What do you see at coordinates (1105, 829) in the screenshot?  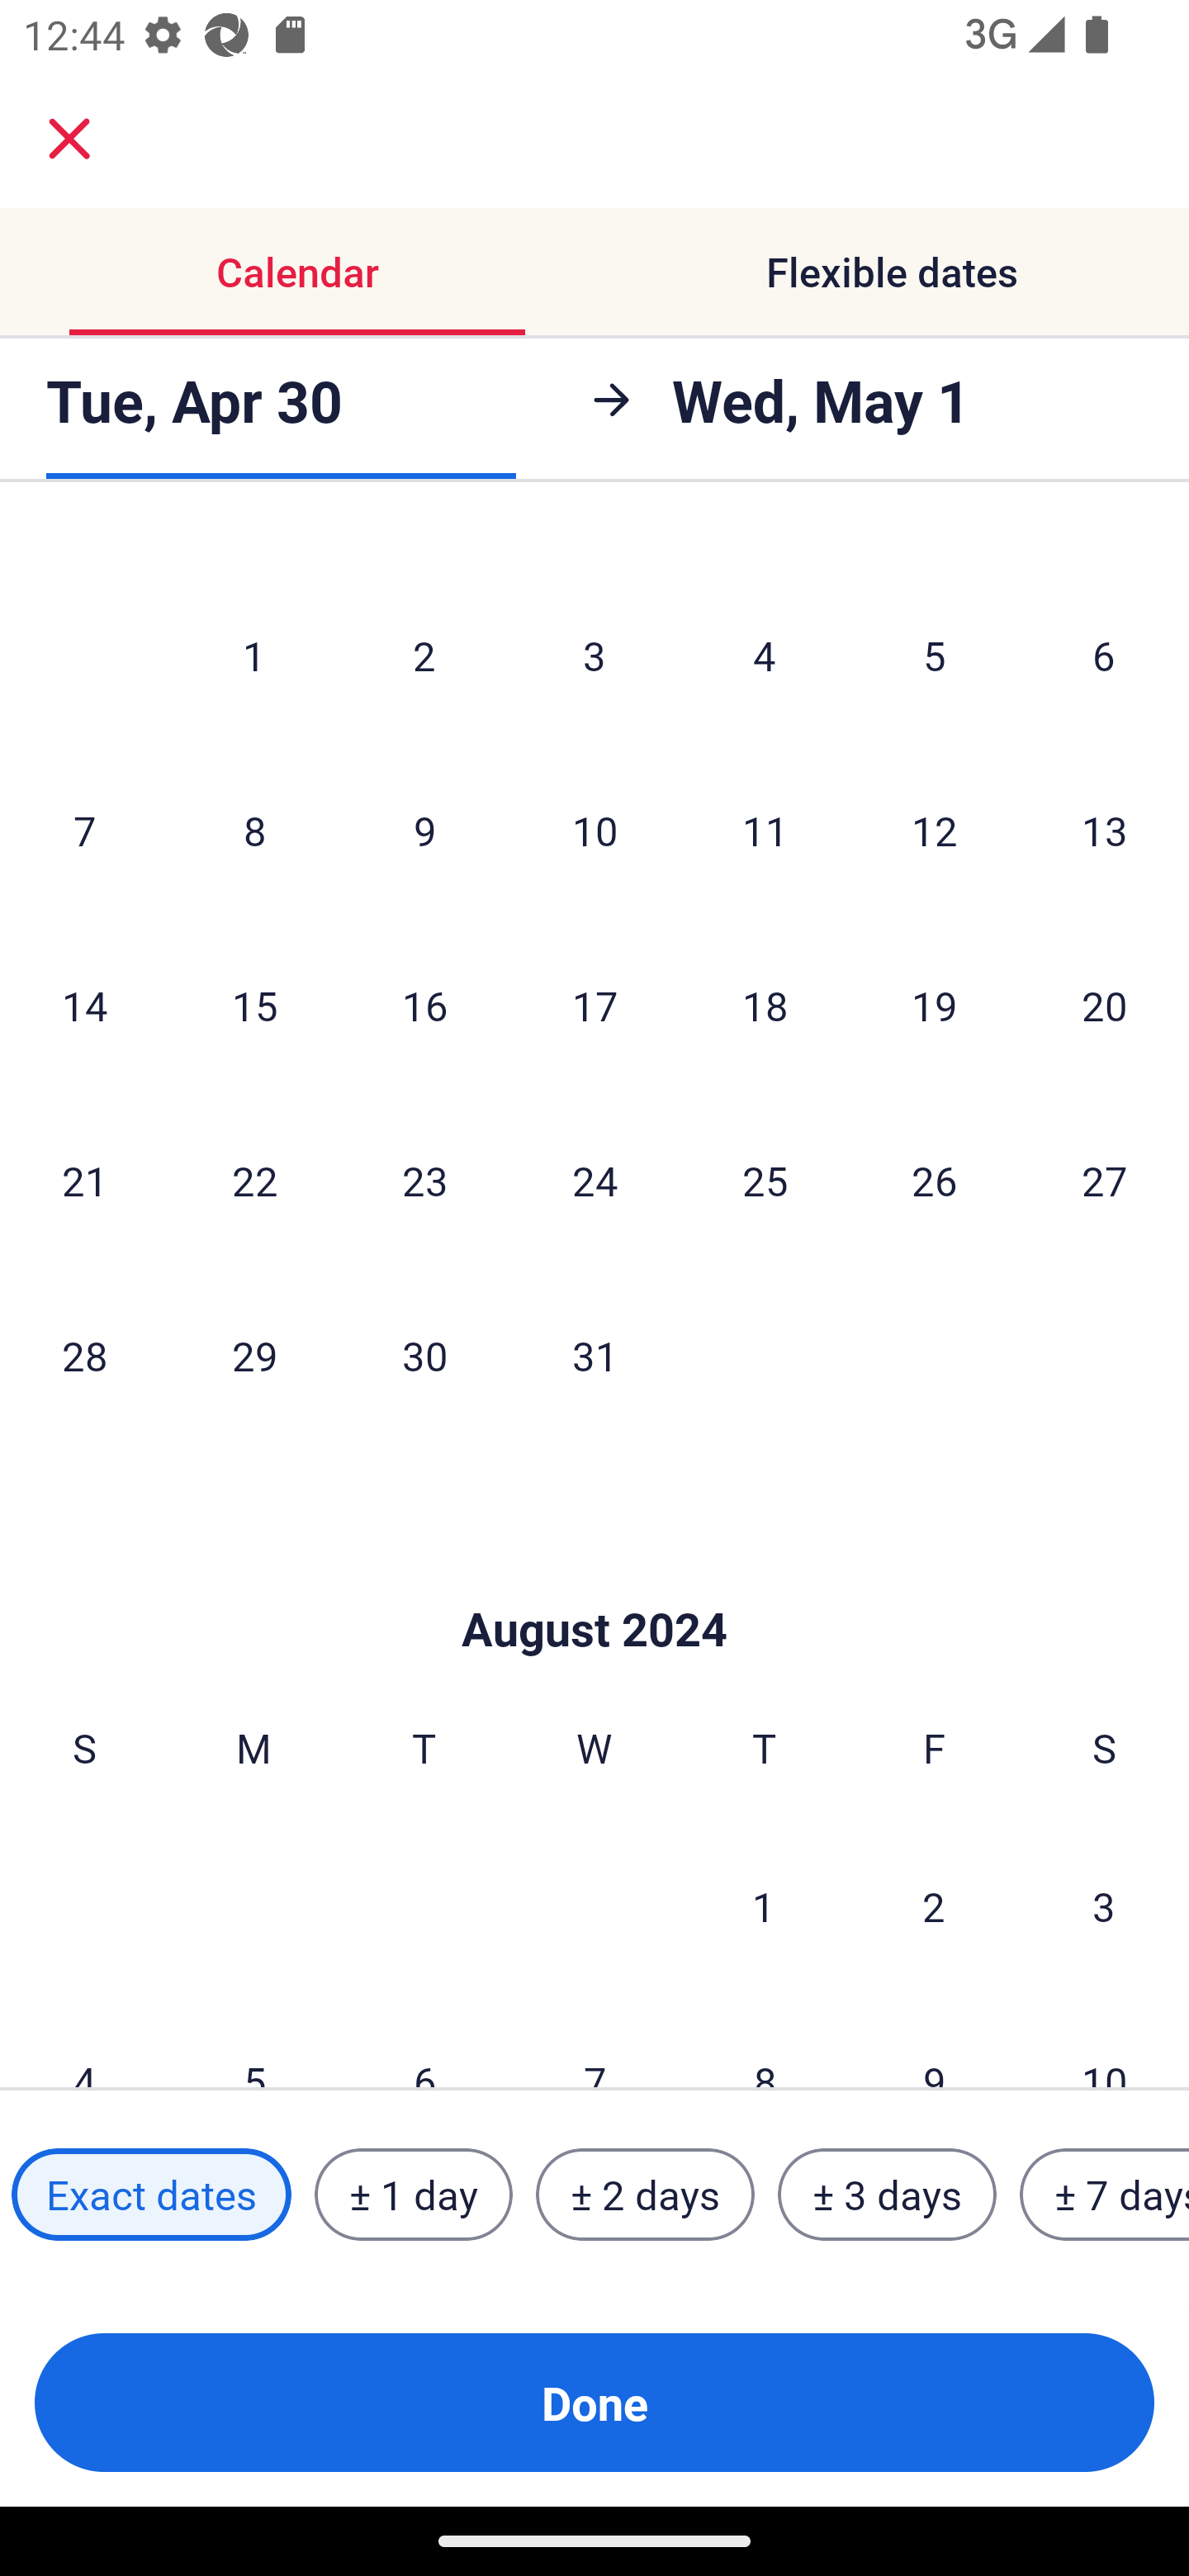 I see `13 Saturday, July 13, 2024` at bounding box center [1105, 829].